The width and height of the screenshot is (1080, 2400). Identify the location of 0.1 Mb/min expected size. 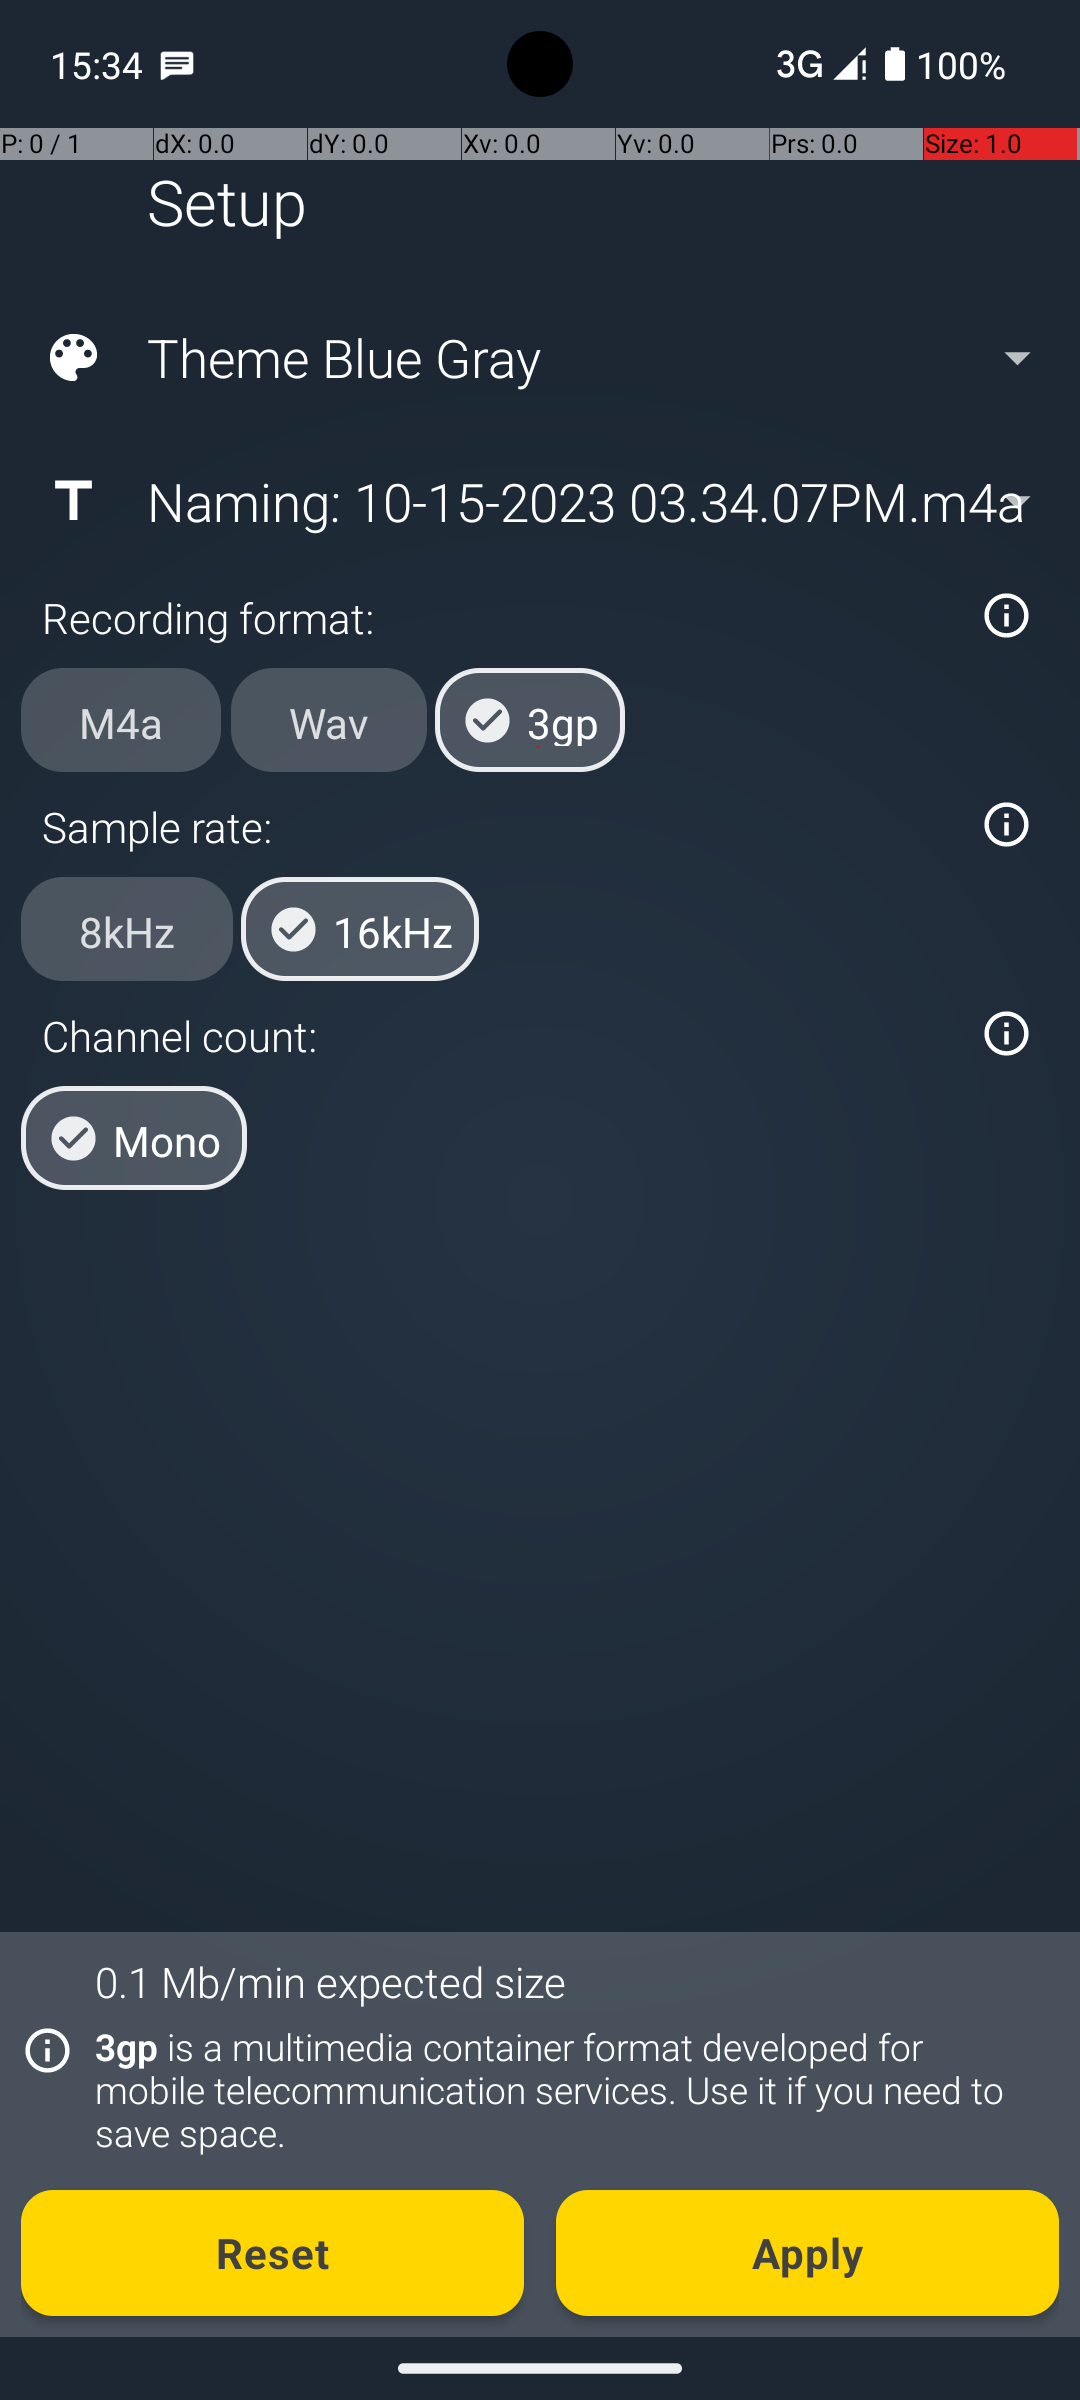
(330, 1982).